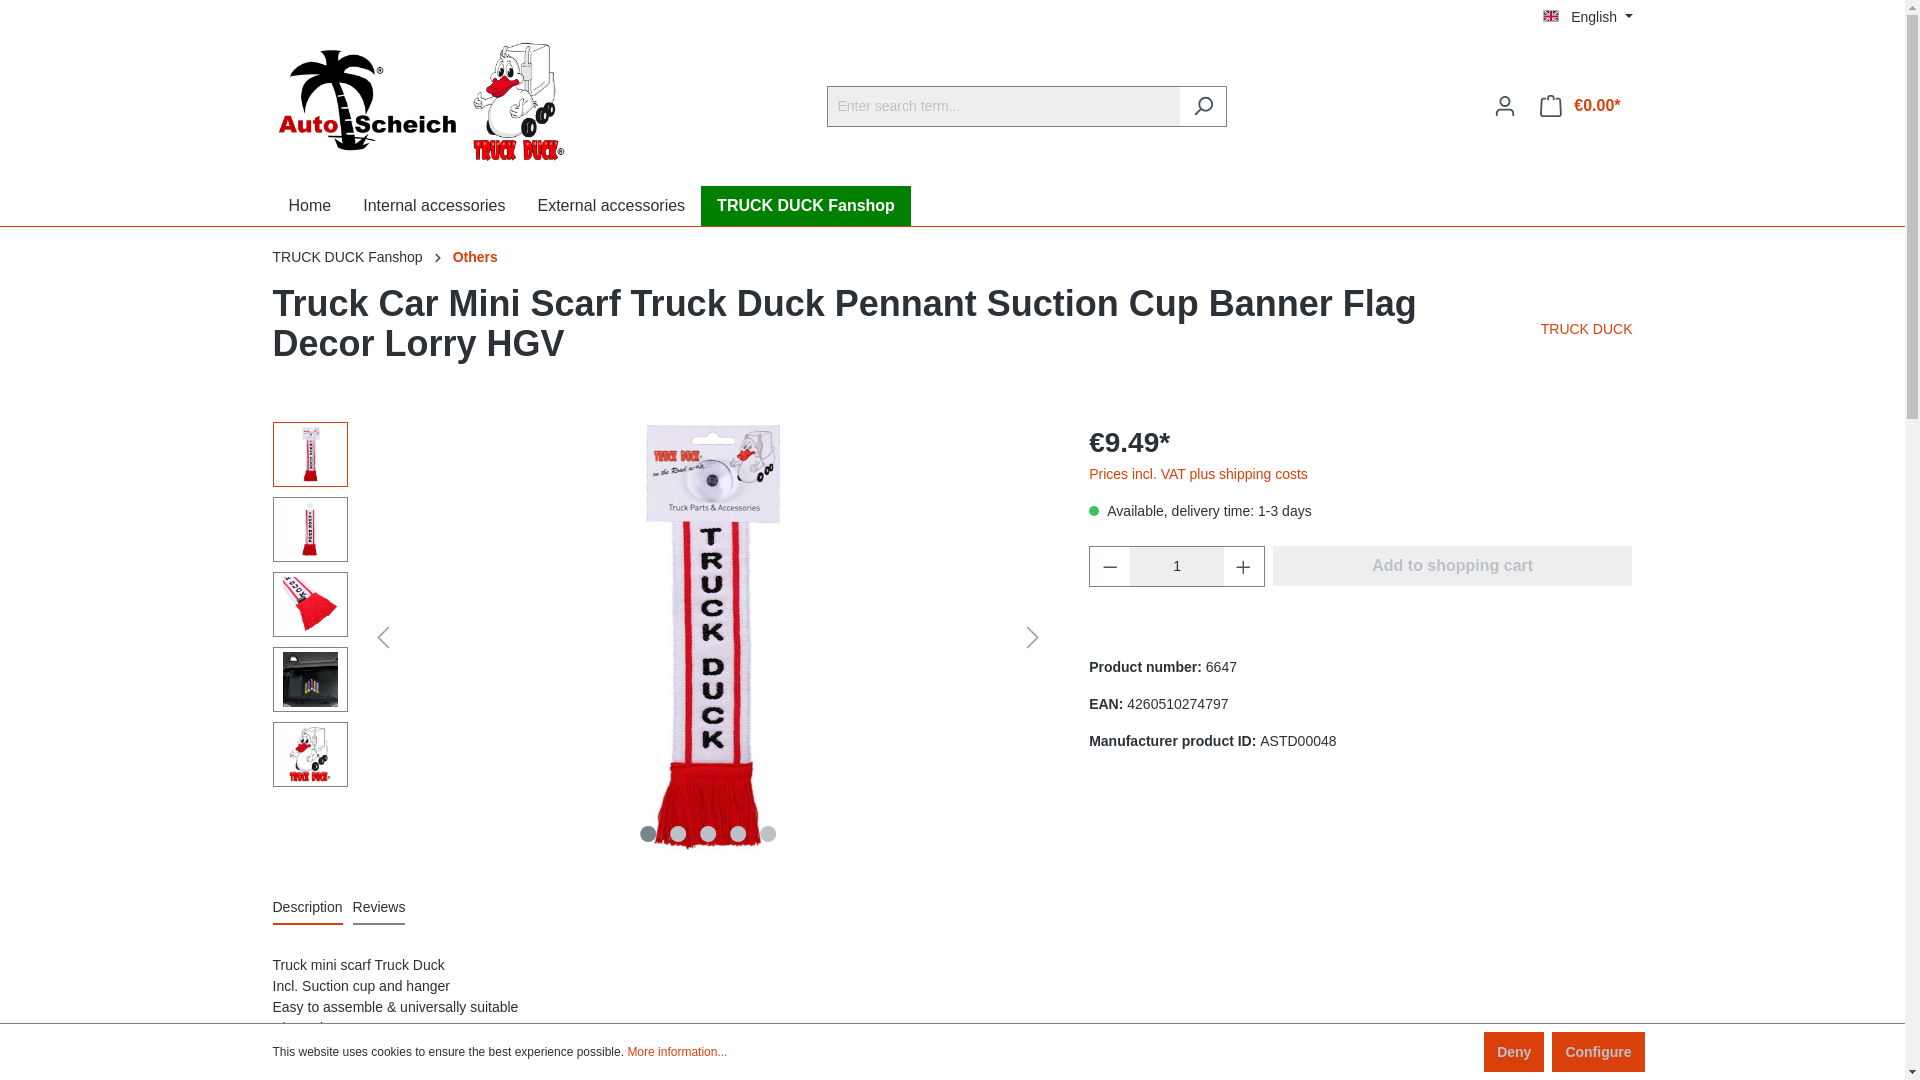 The image size is (1920, 1080). What do you see at coordinates (1505, 106) in the screenshot?
I see `Your account` at bounding box center [1505, 106].